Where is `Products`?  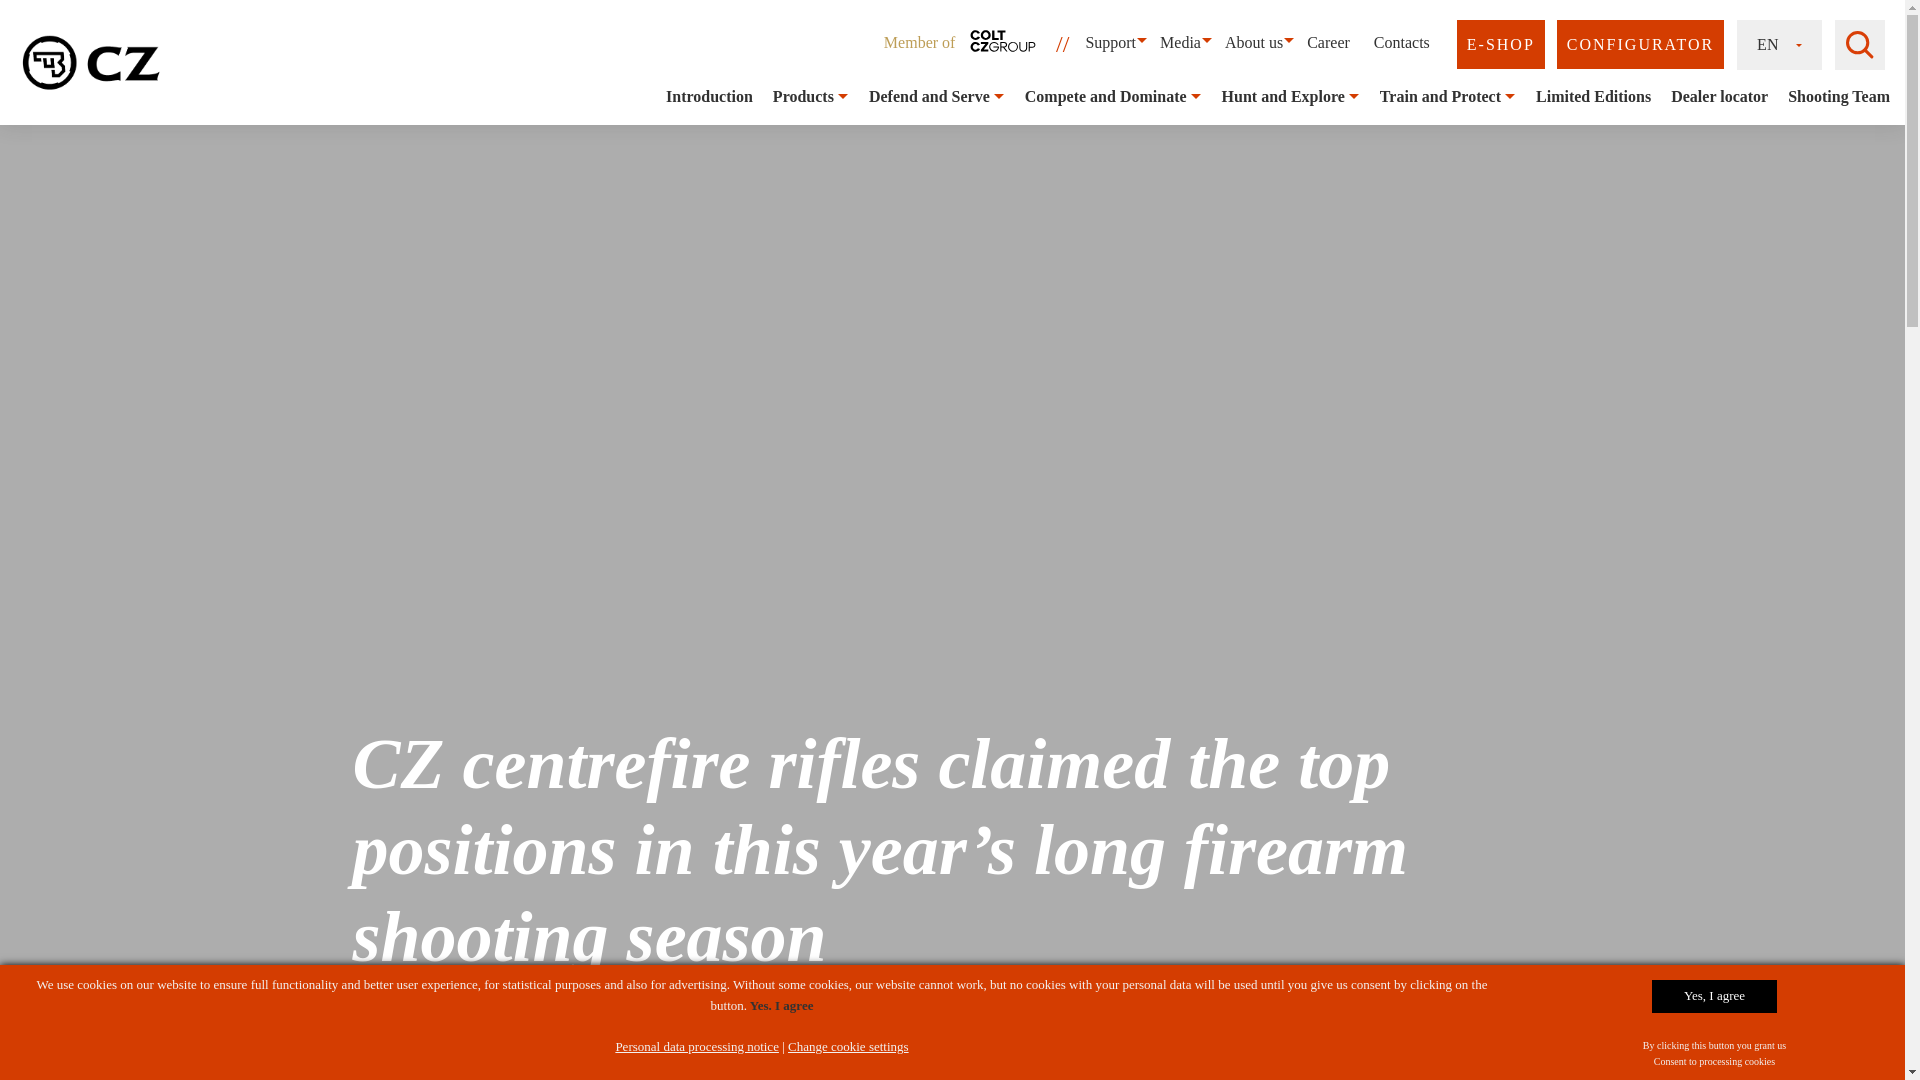
Products is located at coordinates (803, 96).